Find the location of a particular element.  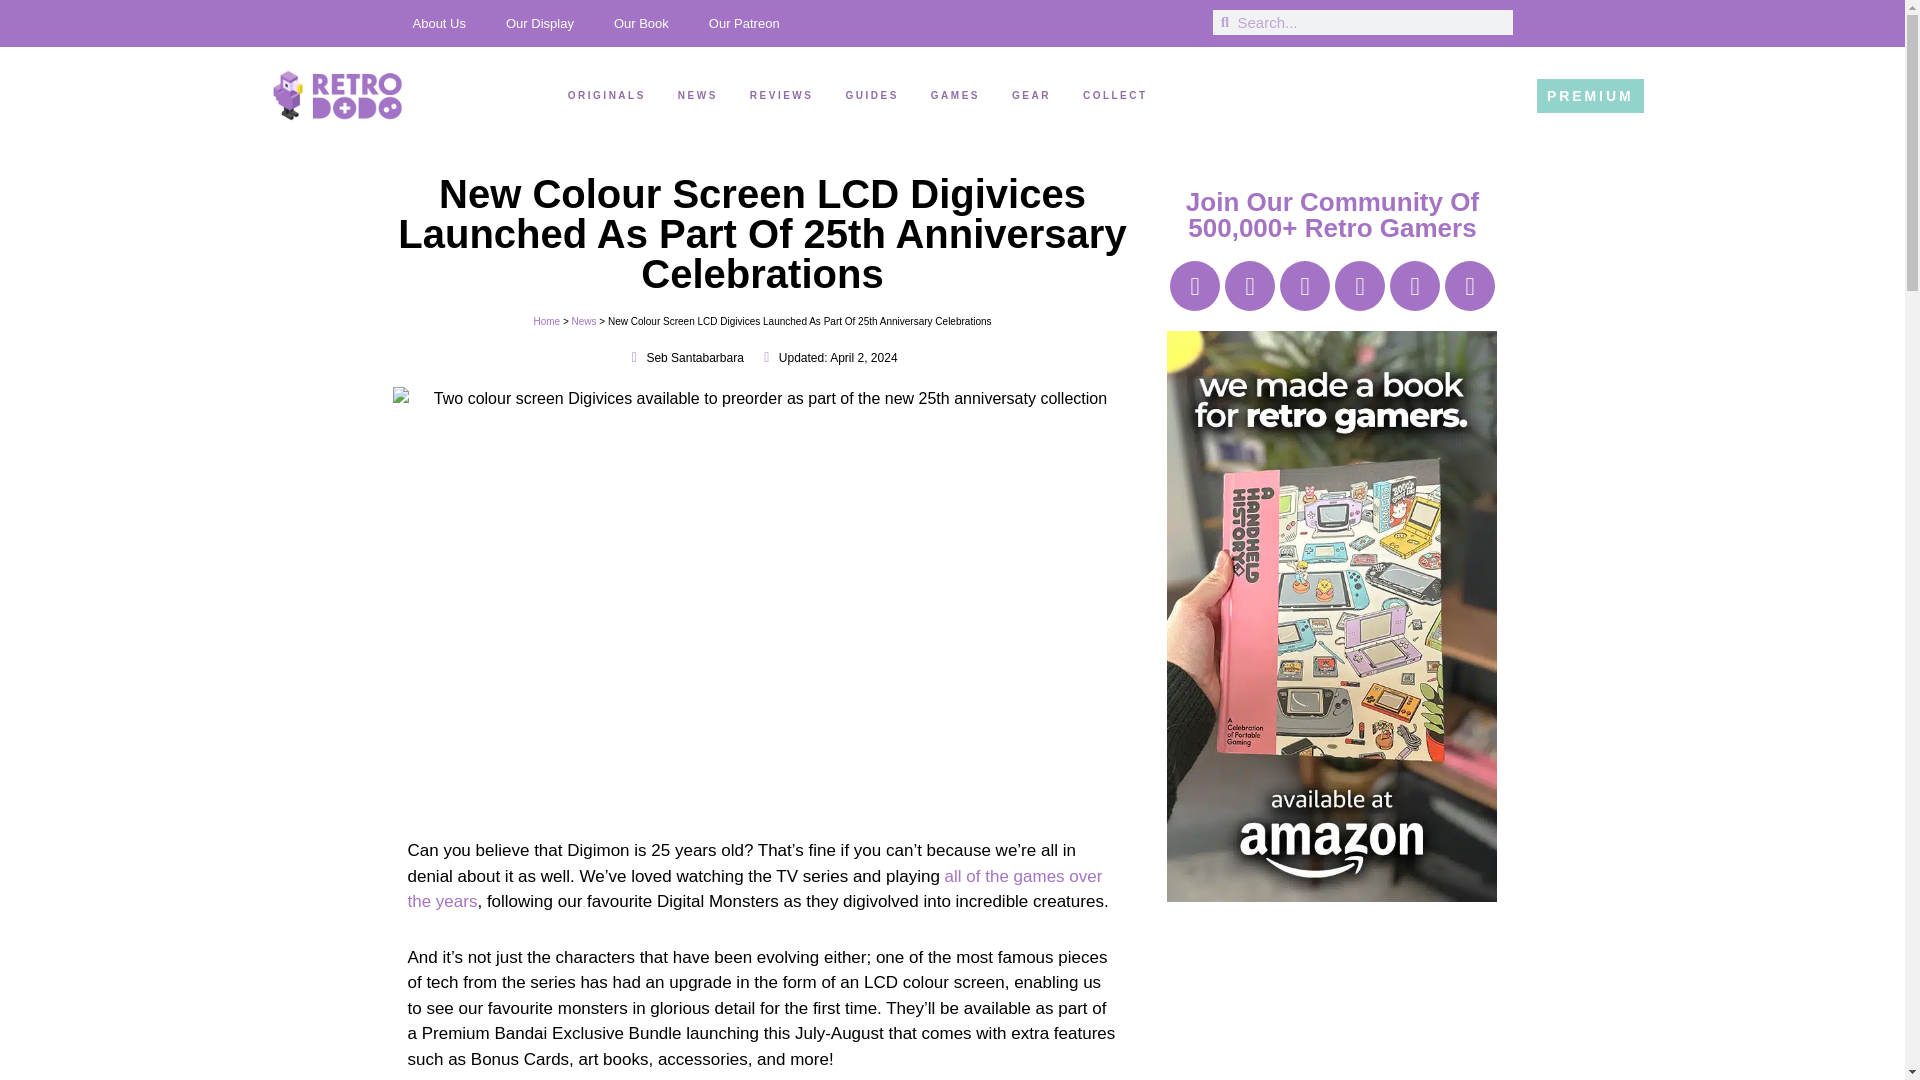

About Us is located at coordinates (438, 22).